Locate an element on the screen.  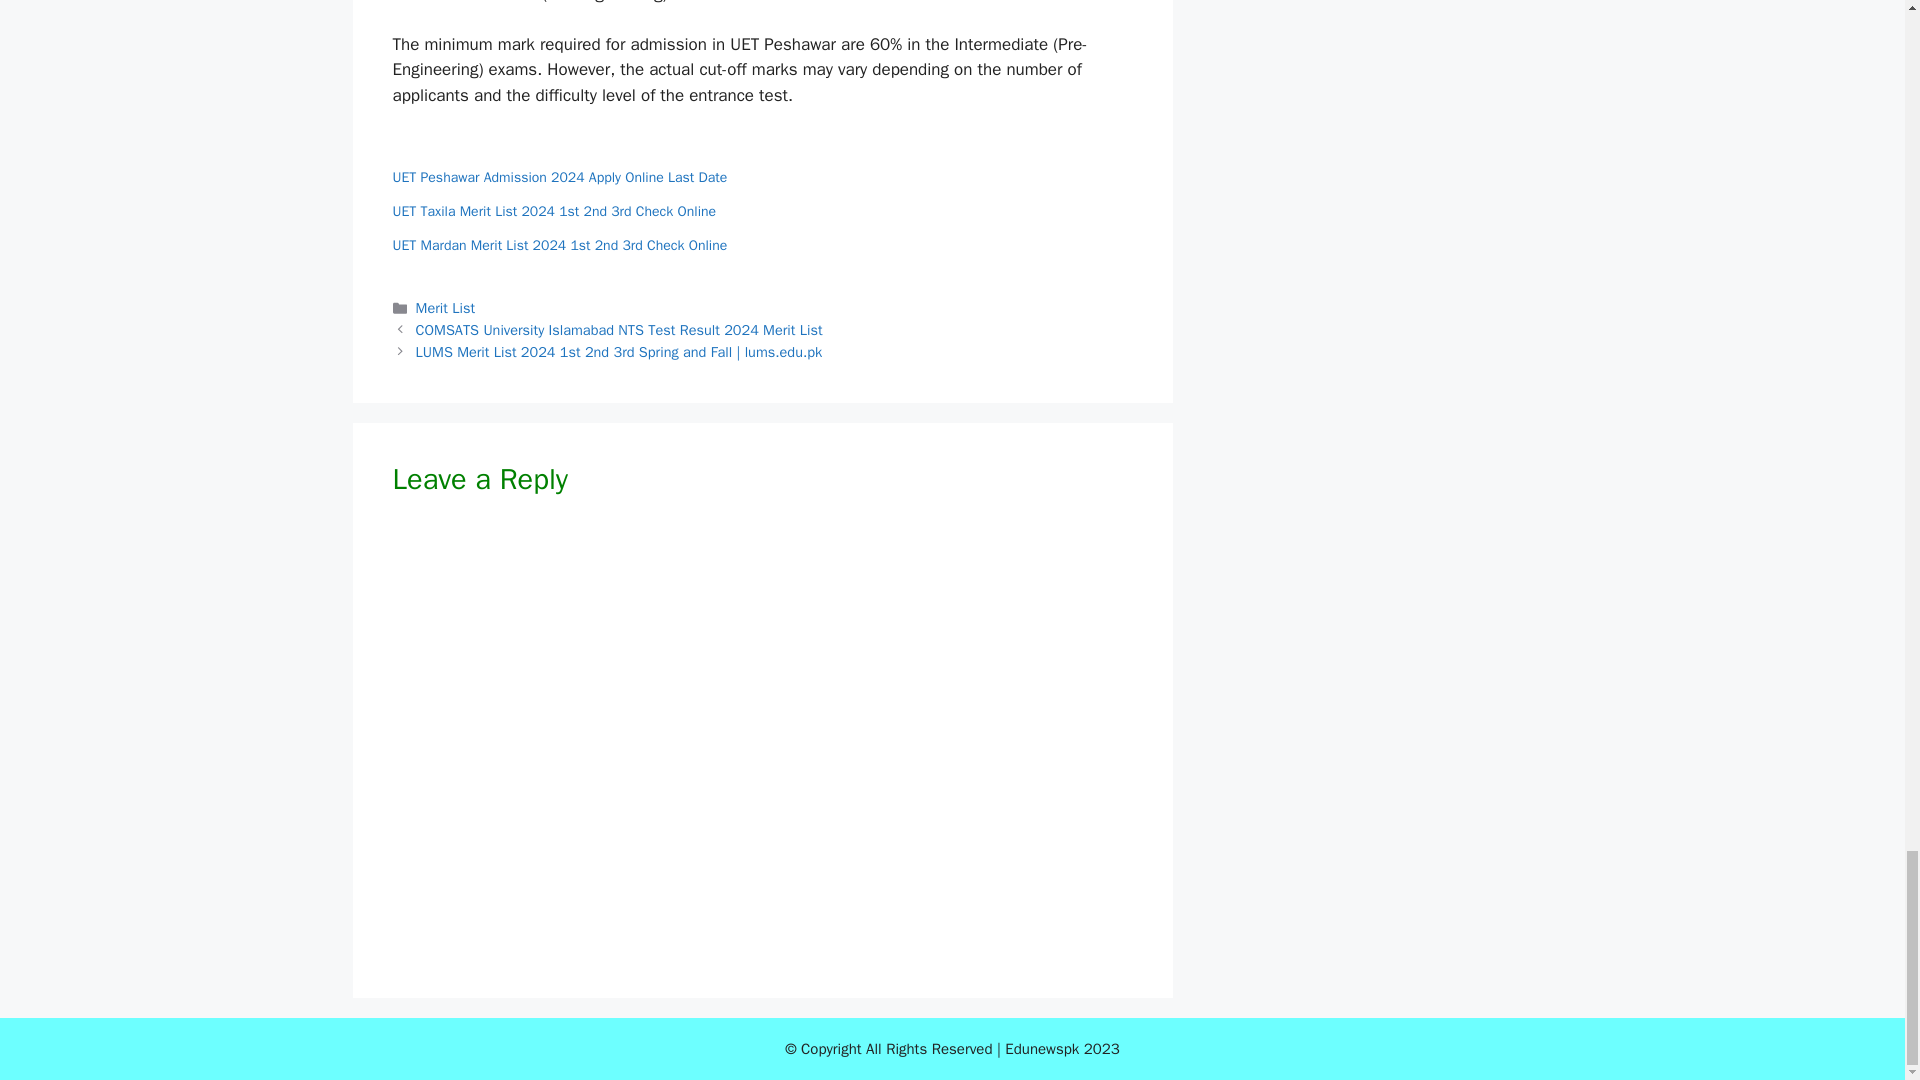
UET Mardan Merit List 2024 1st 2nd 3rd Check Online is located at coordinates (559, 244).